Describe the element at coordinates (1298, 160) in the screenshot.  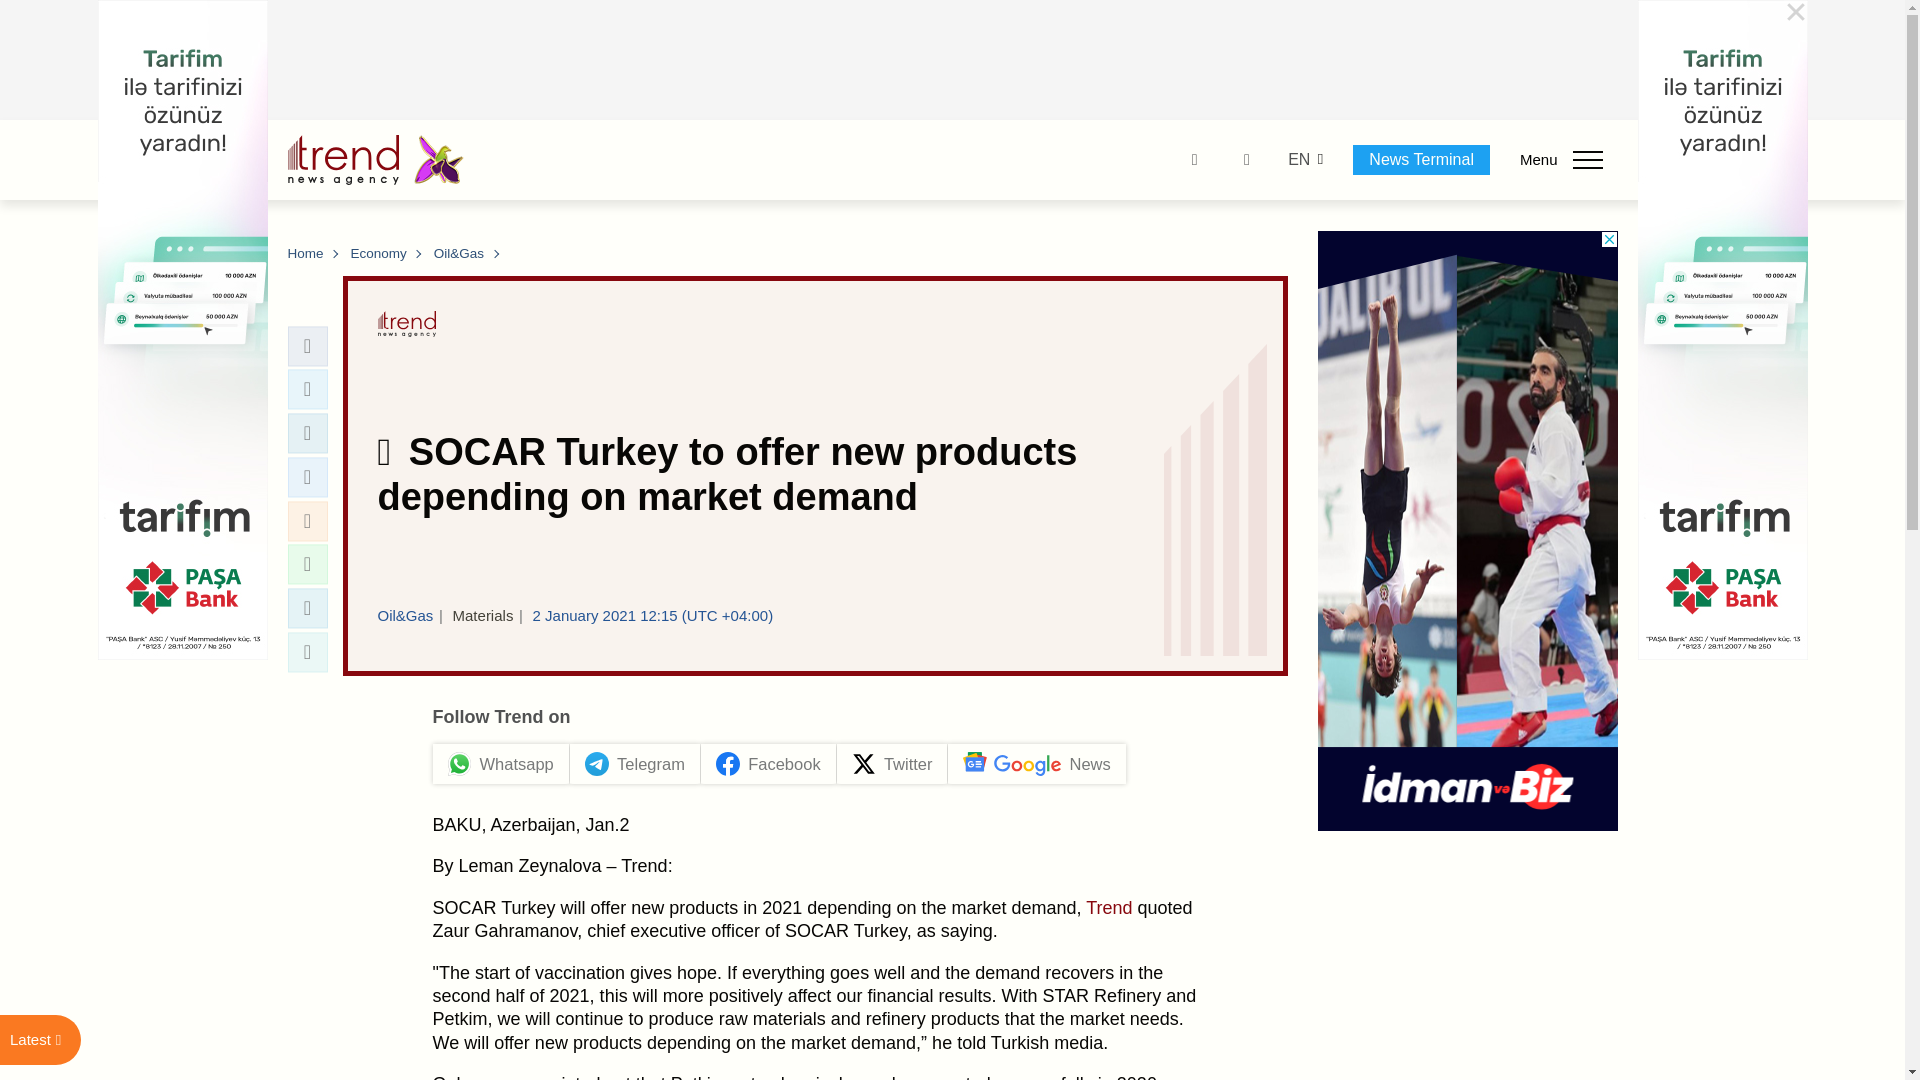
I see `EN` at that location.